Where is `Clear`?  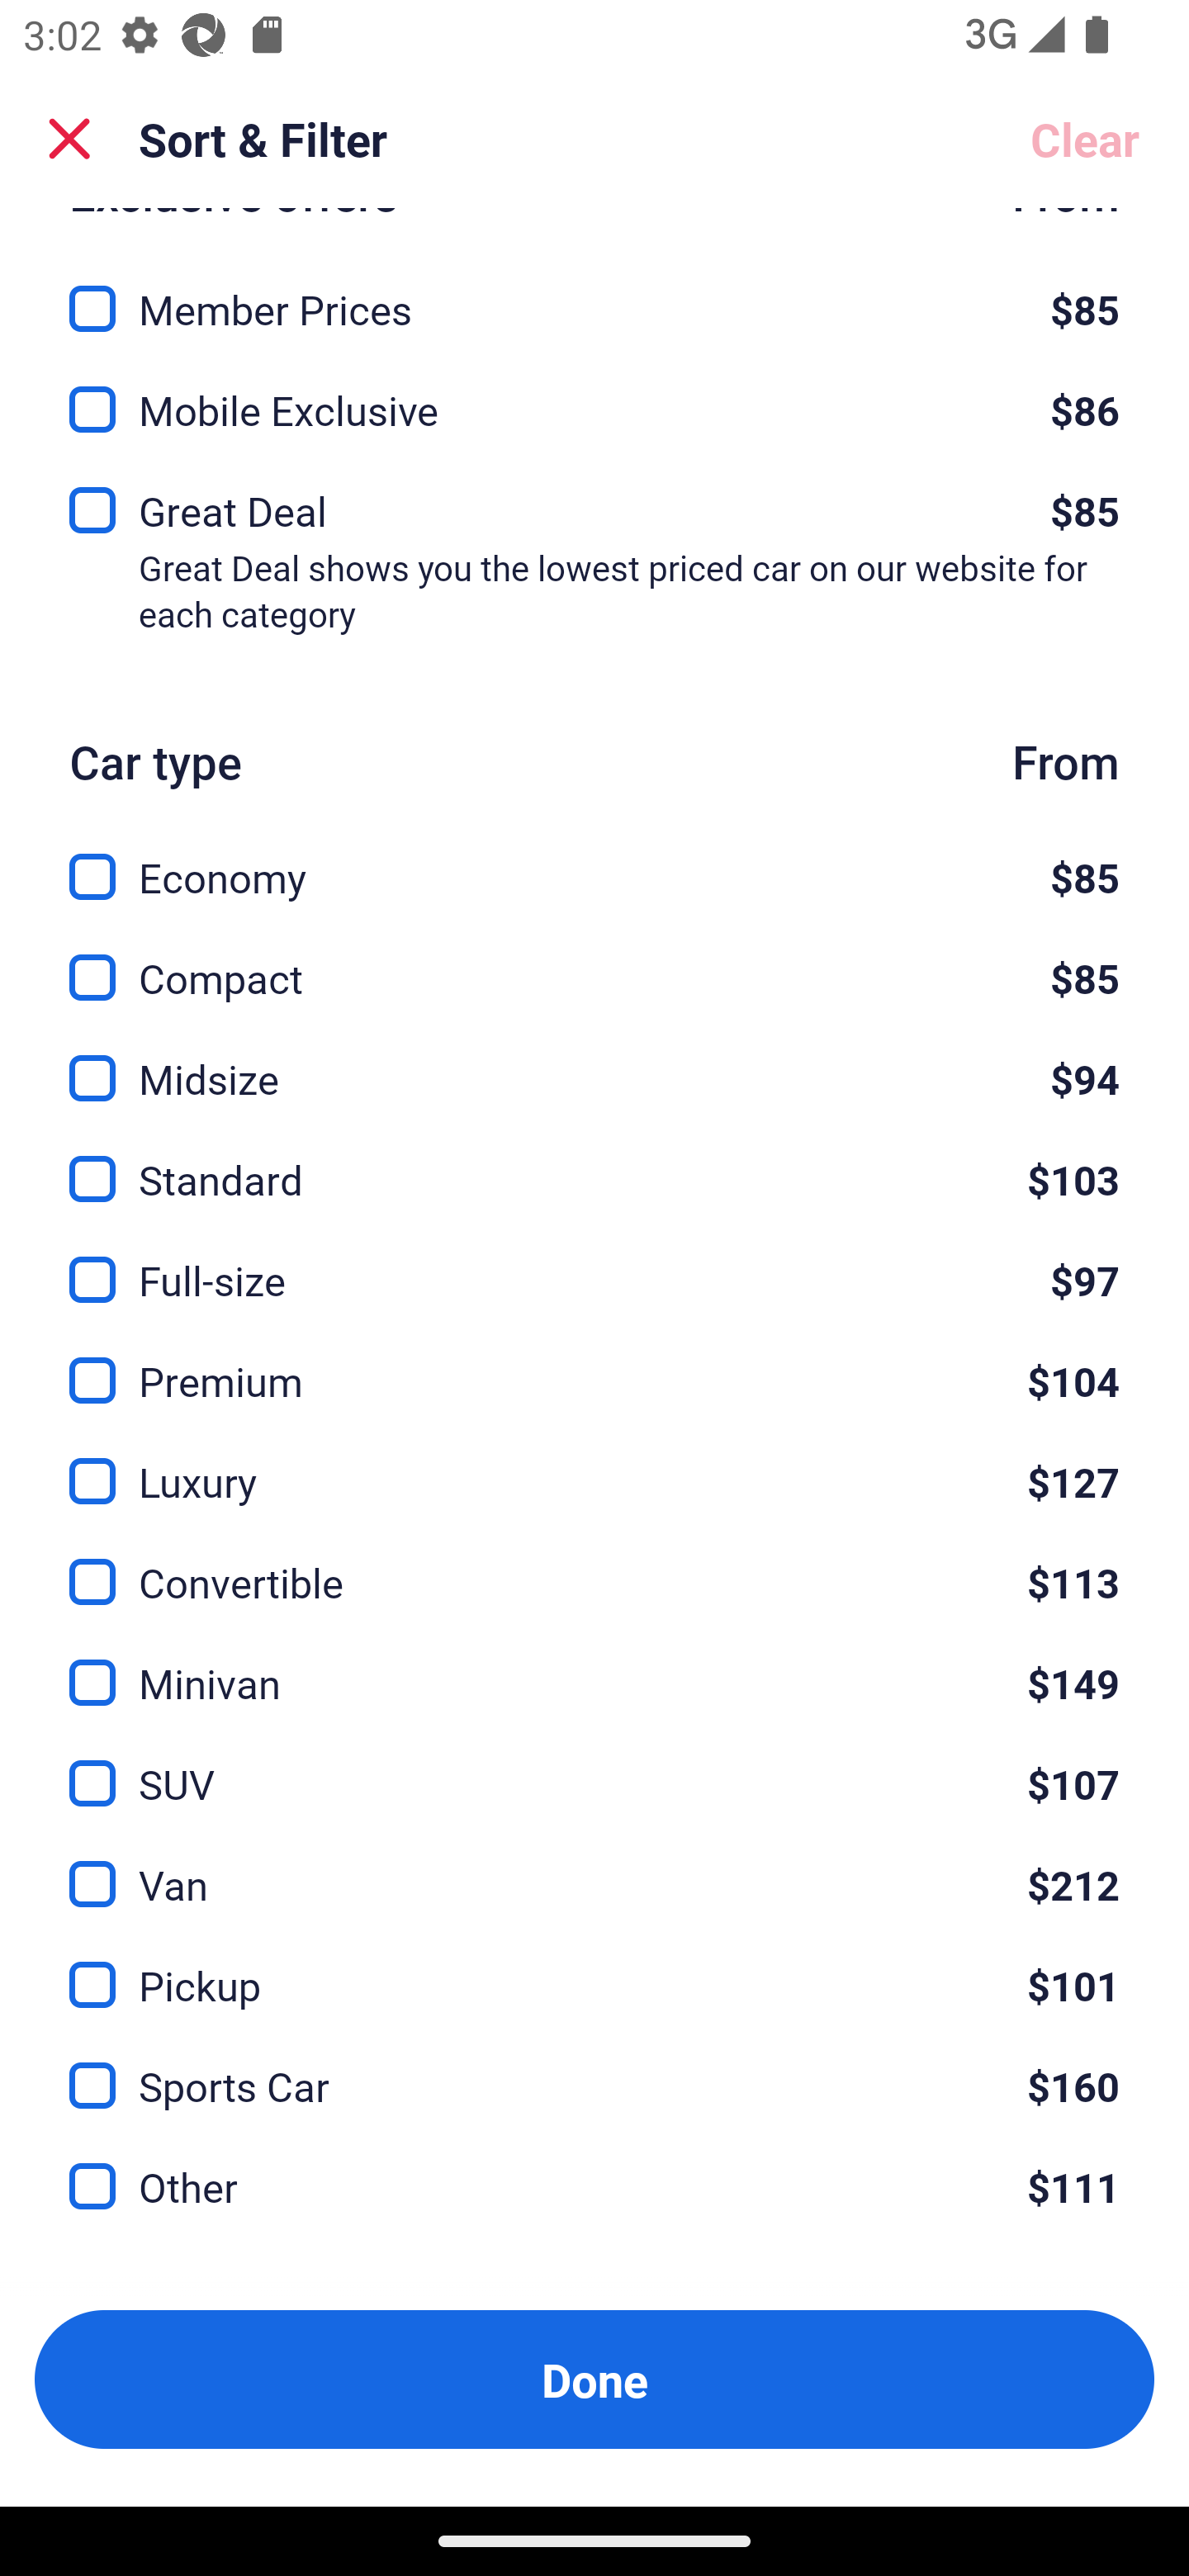 Clear is located at coordinates (1085, 139).